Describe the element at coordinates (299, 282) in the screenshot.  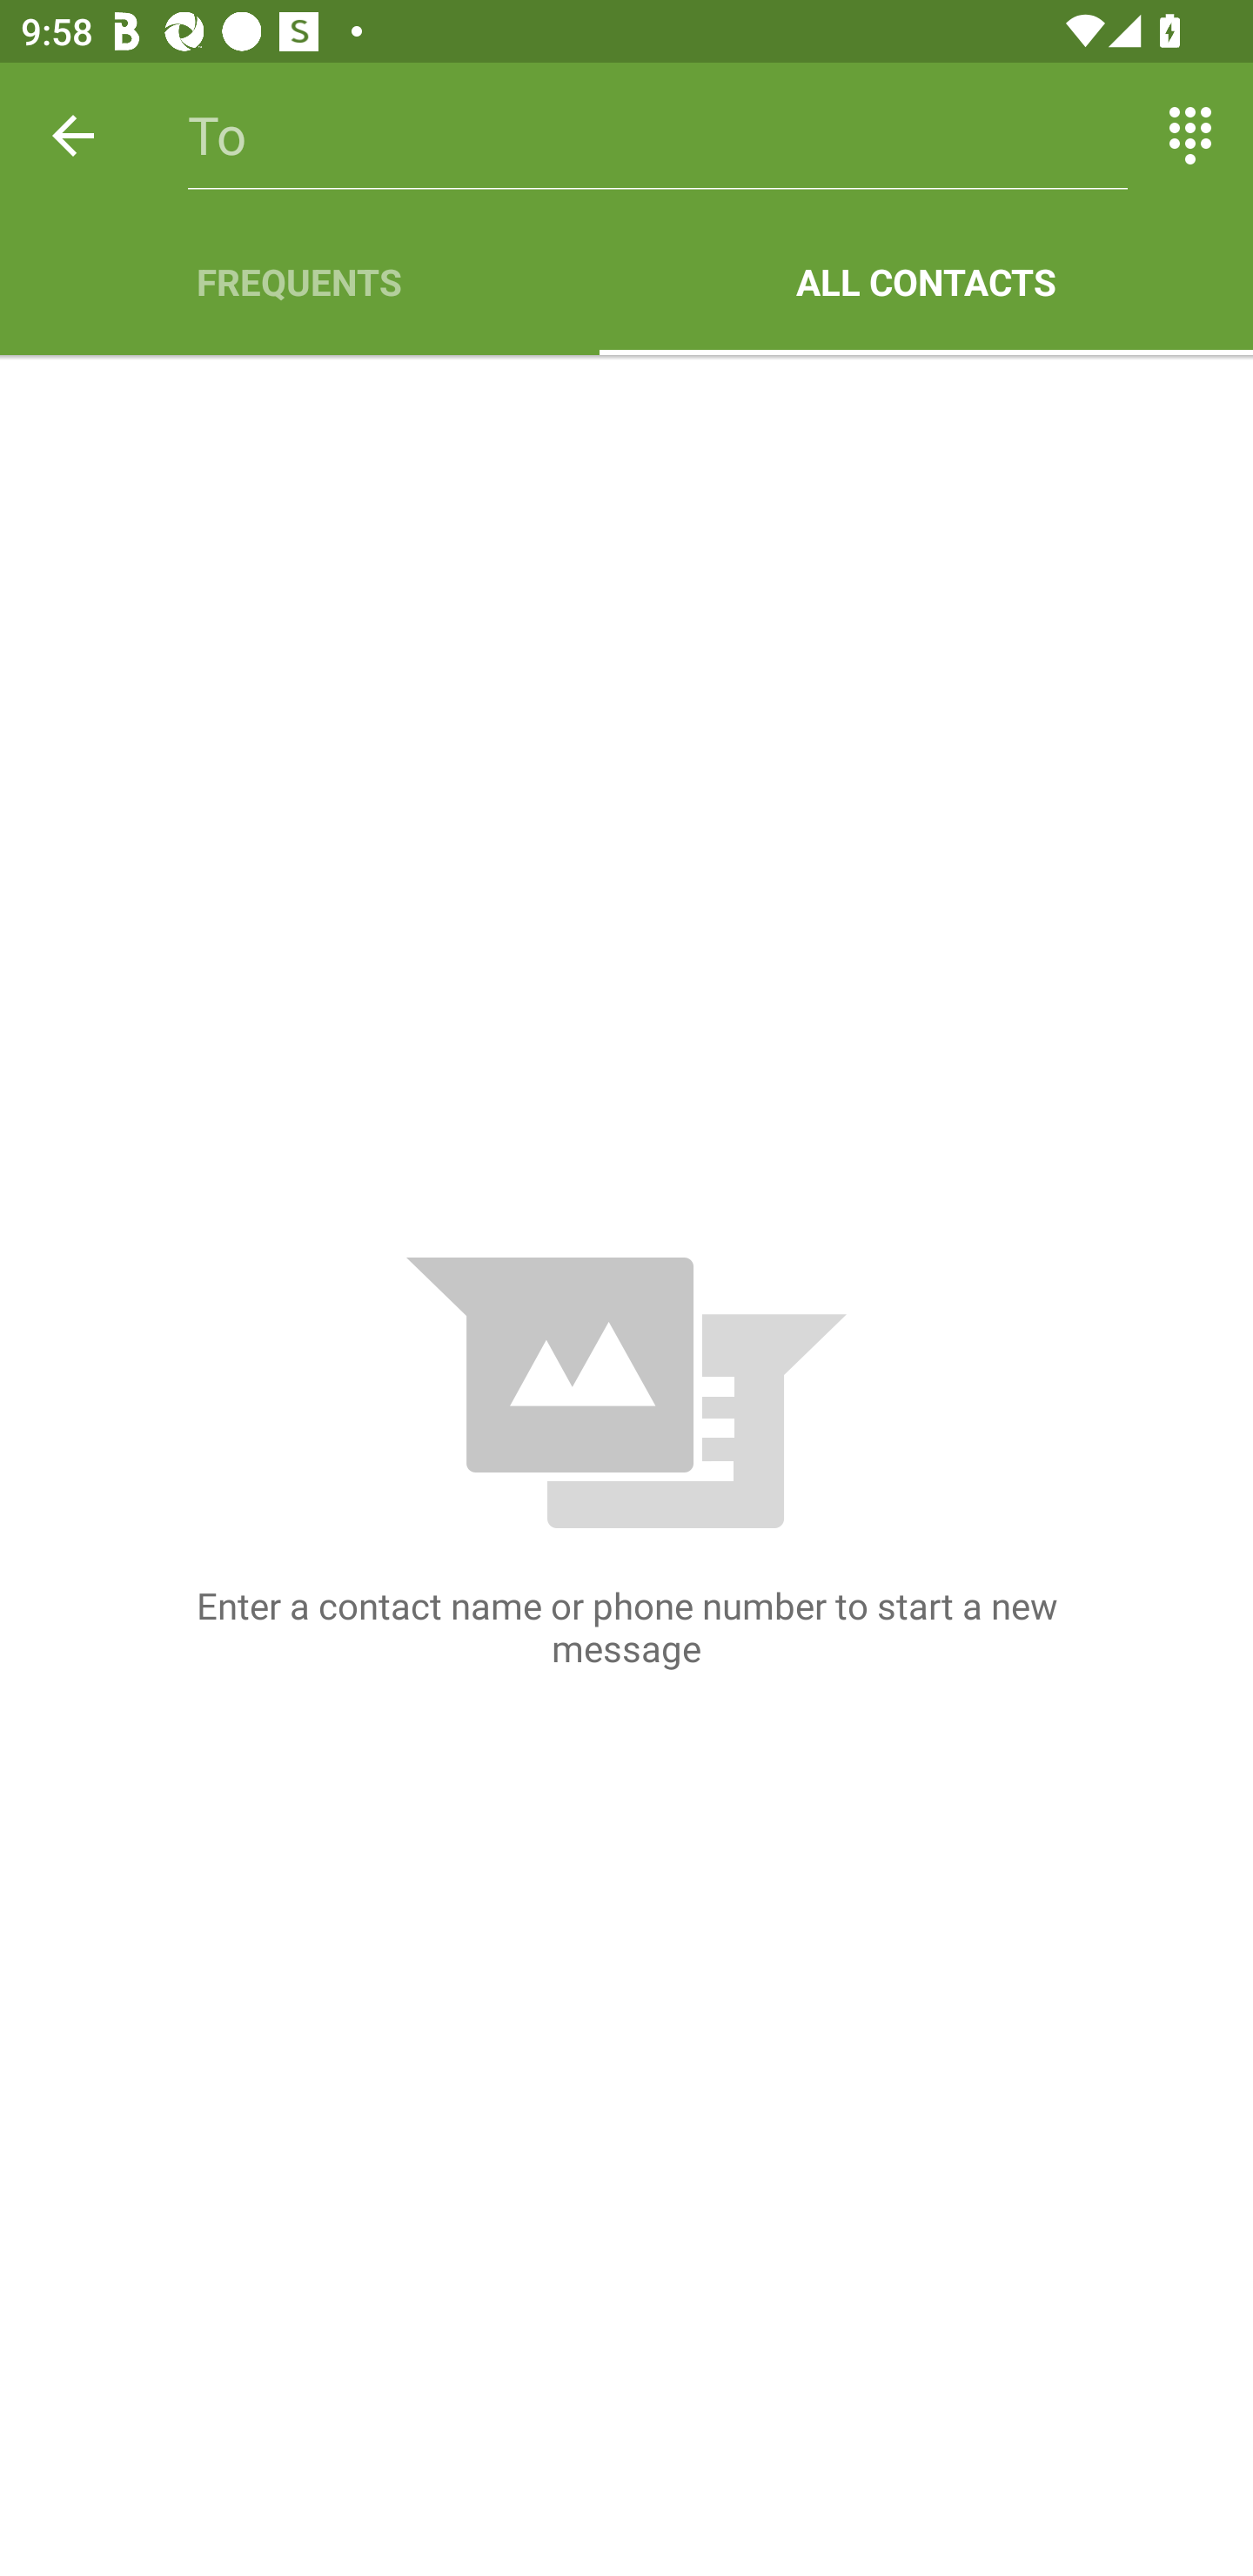
I see `FREQUENTS` at that location.